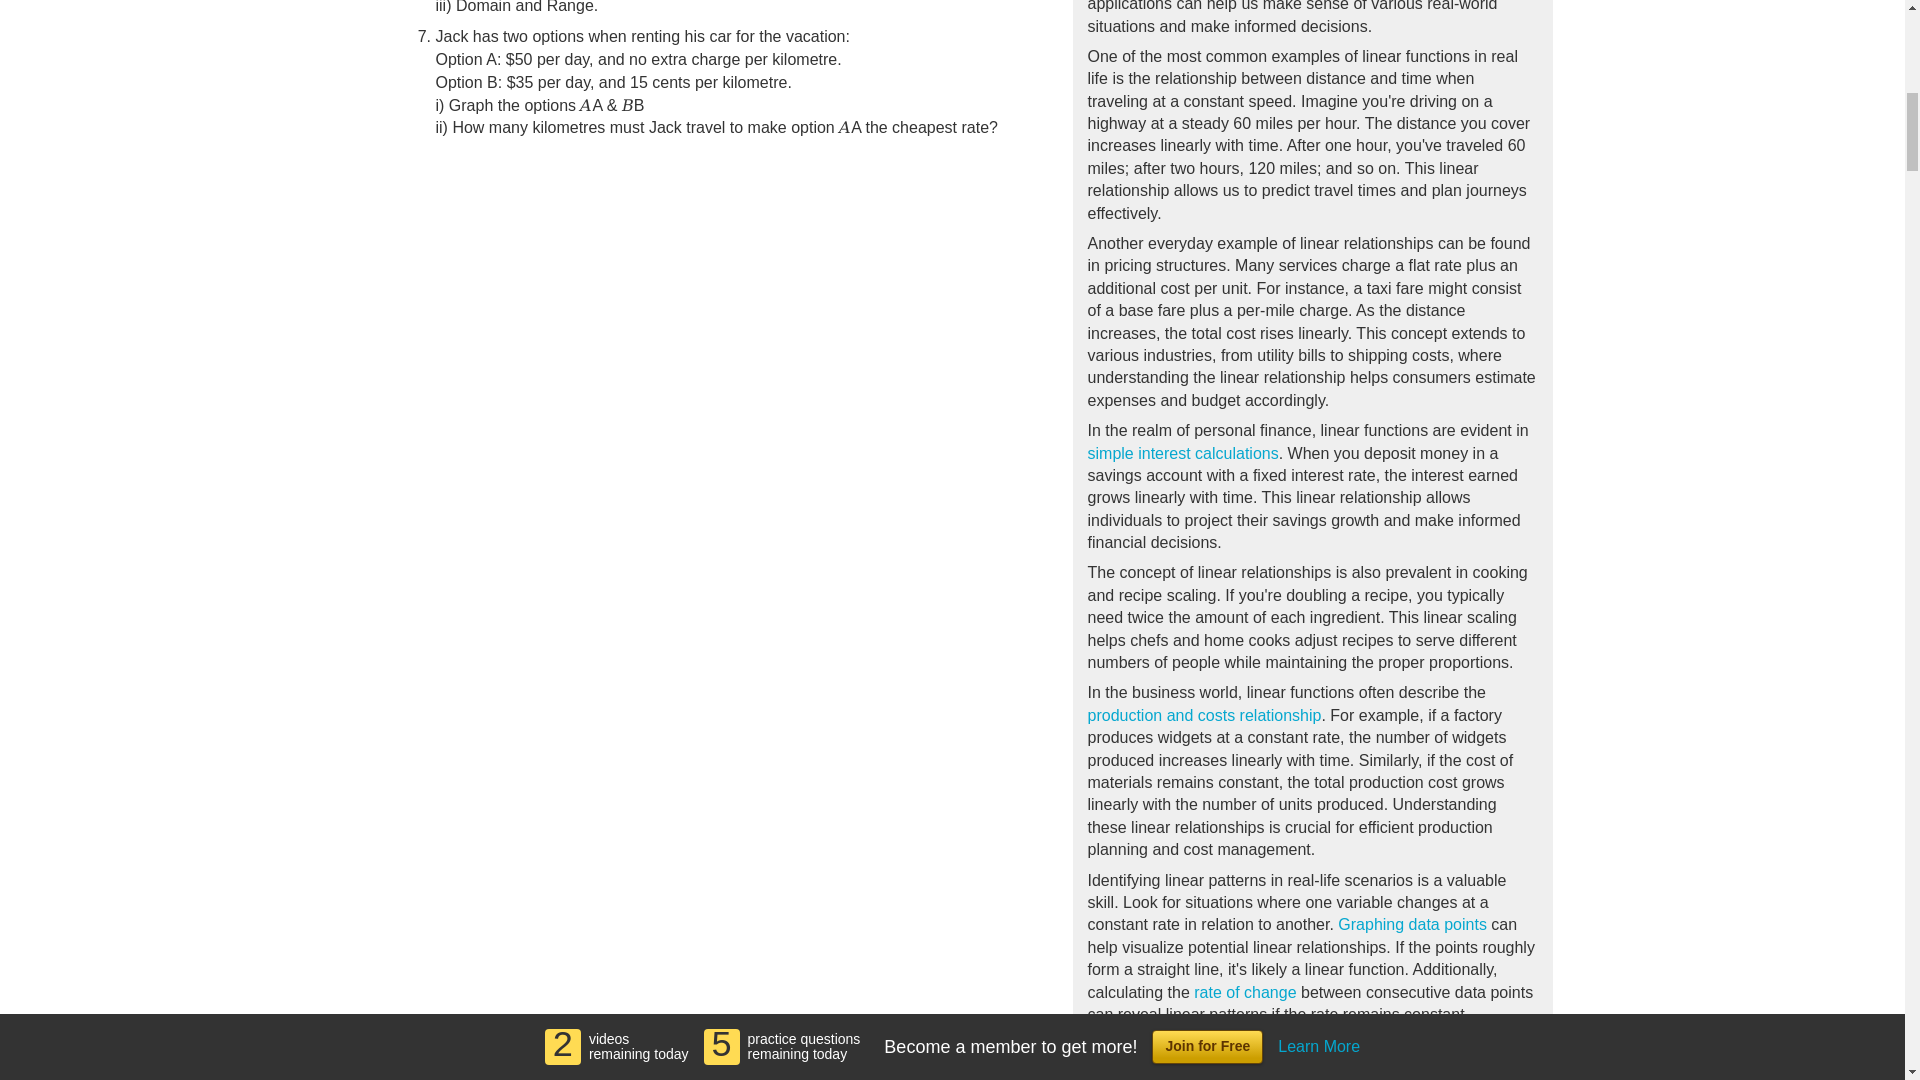  I want to click on simple interest calculations, so click(1183, 453).